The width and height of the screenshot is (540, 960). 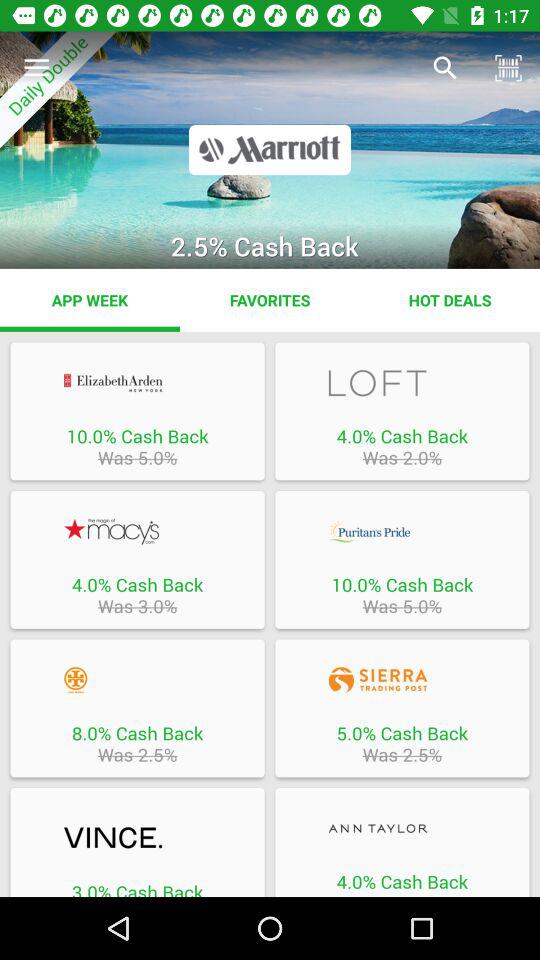 I want to click on access site, so click(x=402, y=531).